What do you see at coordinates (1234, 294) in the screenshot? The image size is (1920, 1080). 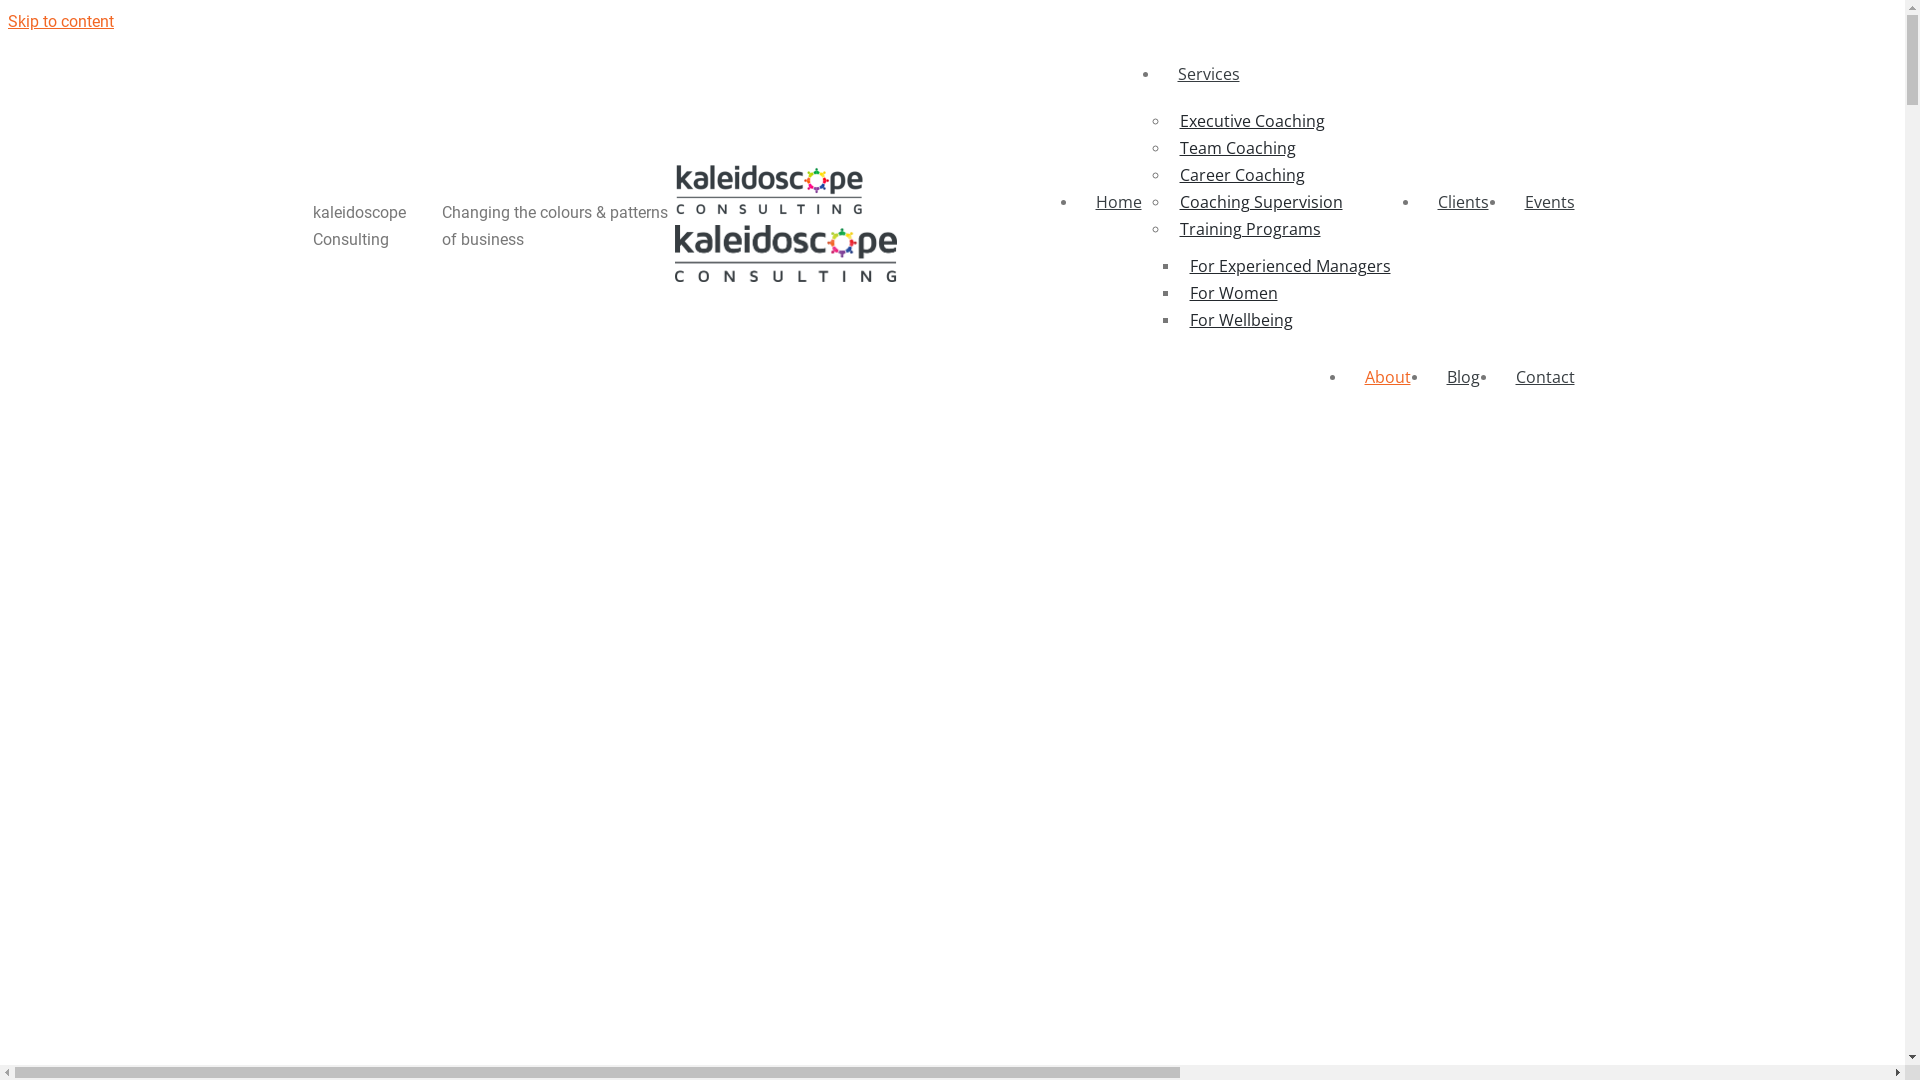 I see `For Women` at bounding box center [1234, 294].